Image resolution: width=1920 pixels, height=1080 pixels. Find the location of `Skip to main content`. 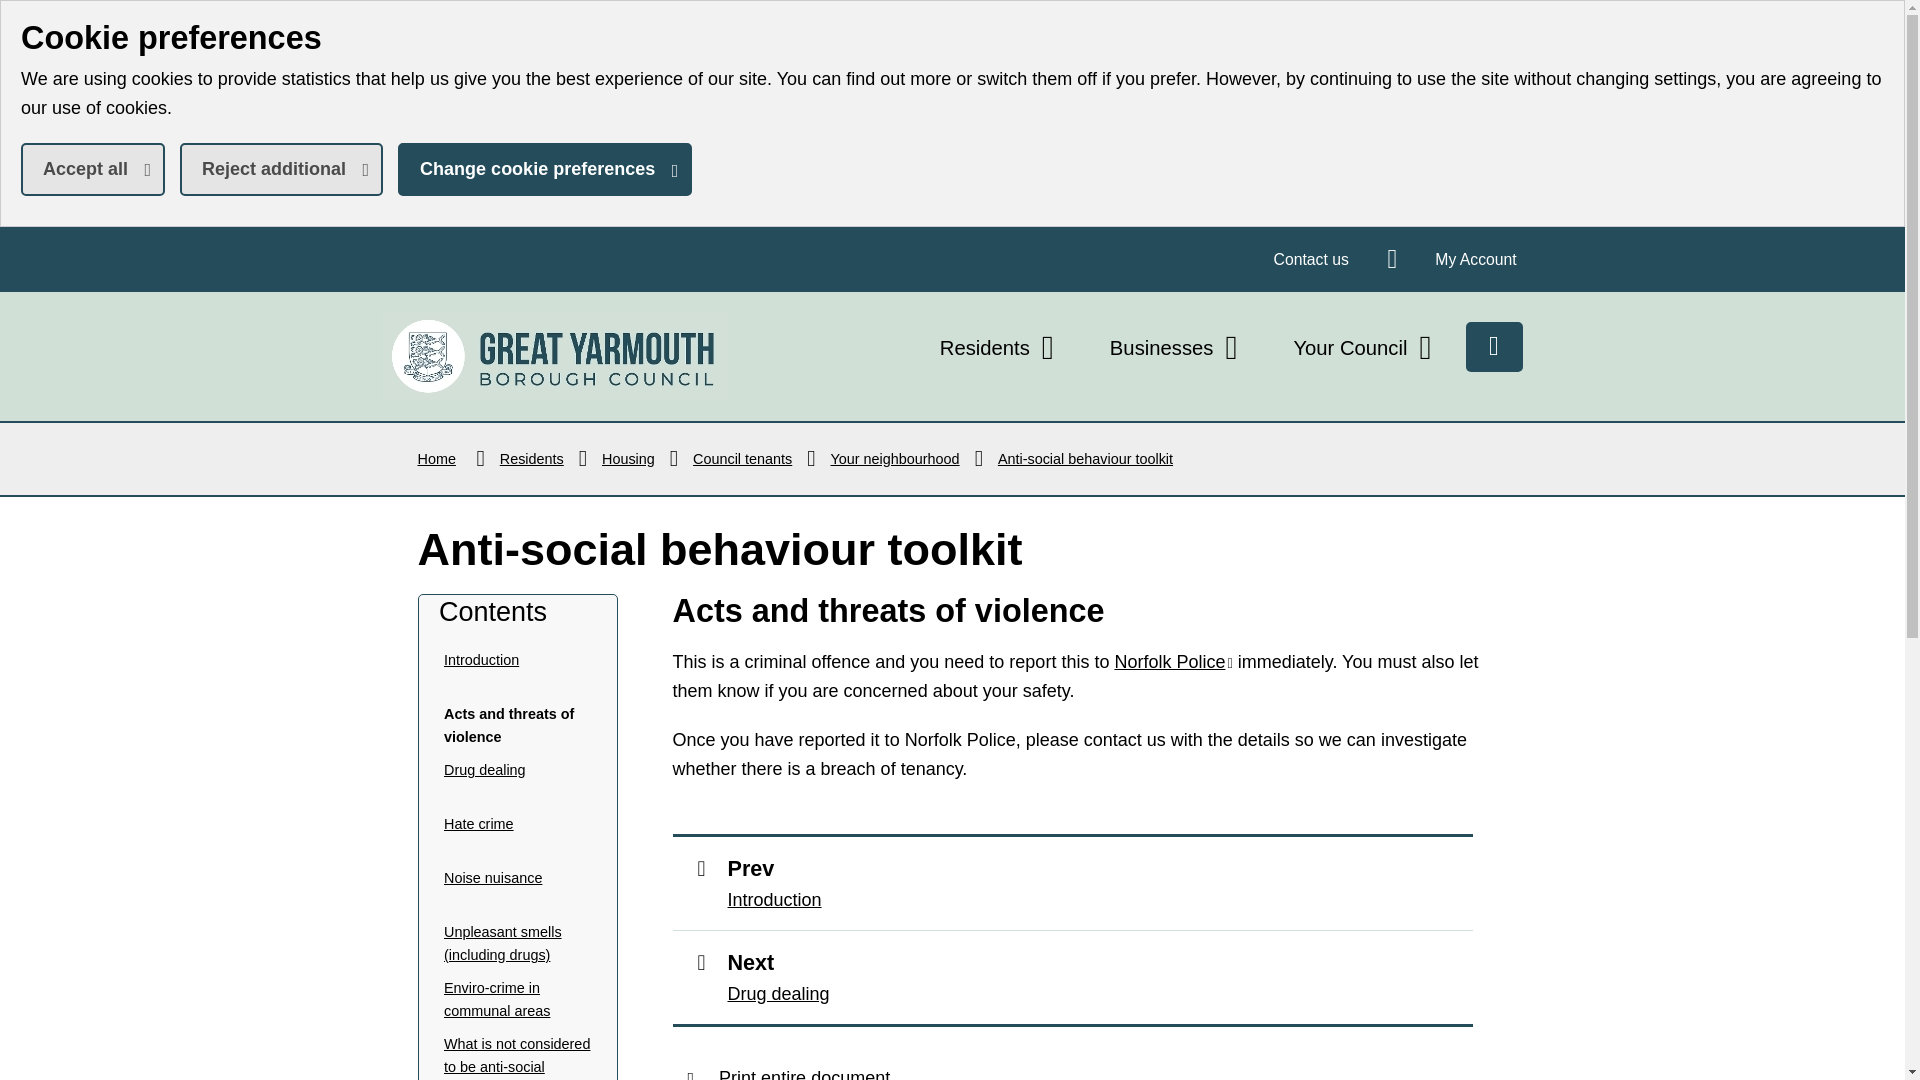

Skip to main content is located at coordinates (15, 15).